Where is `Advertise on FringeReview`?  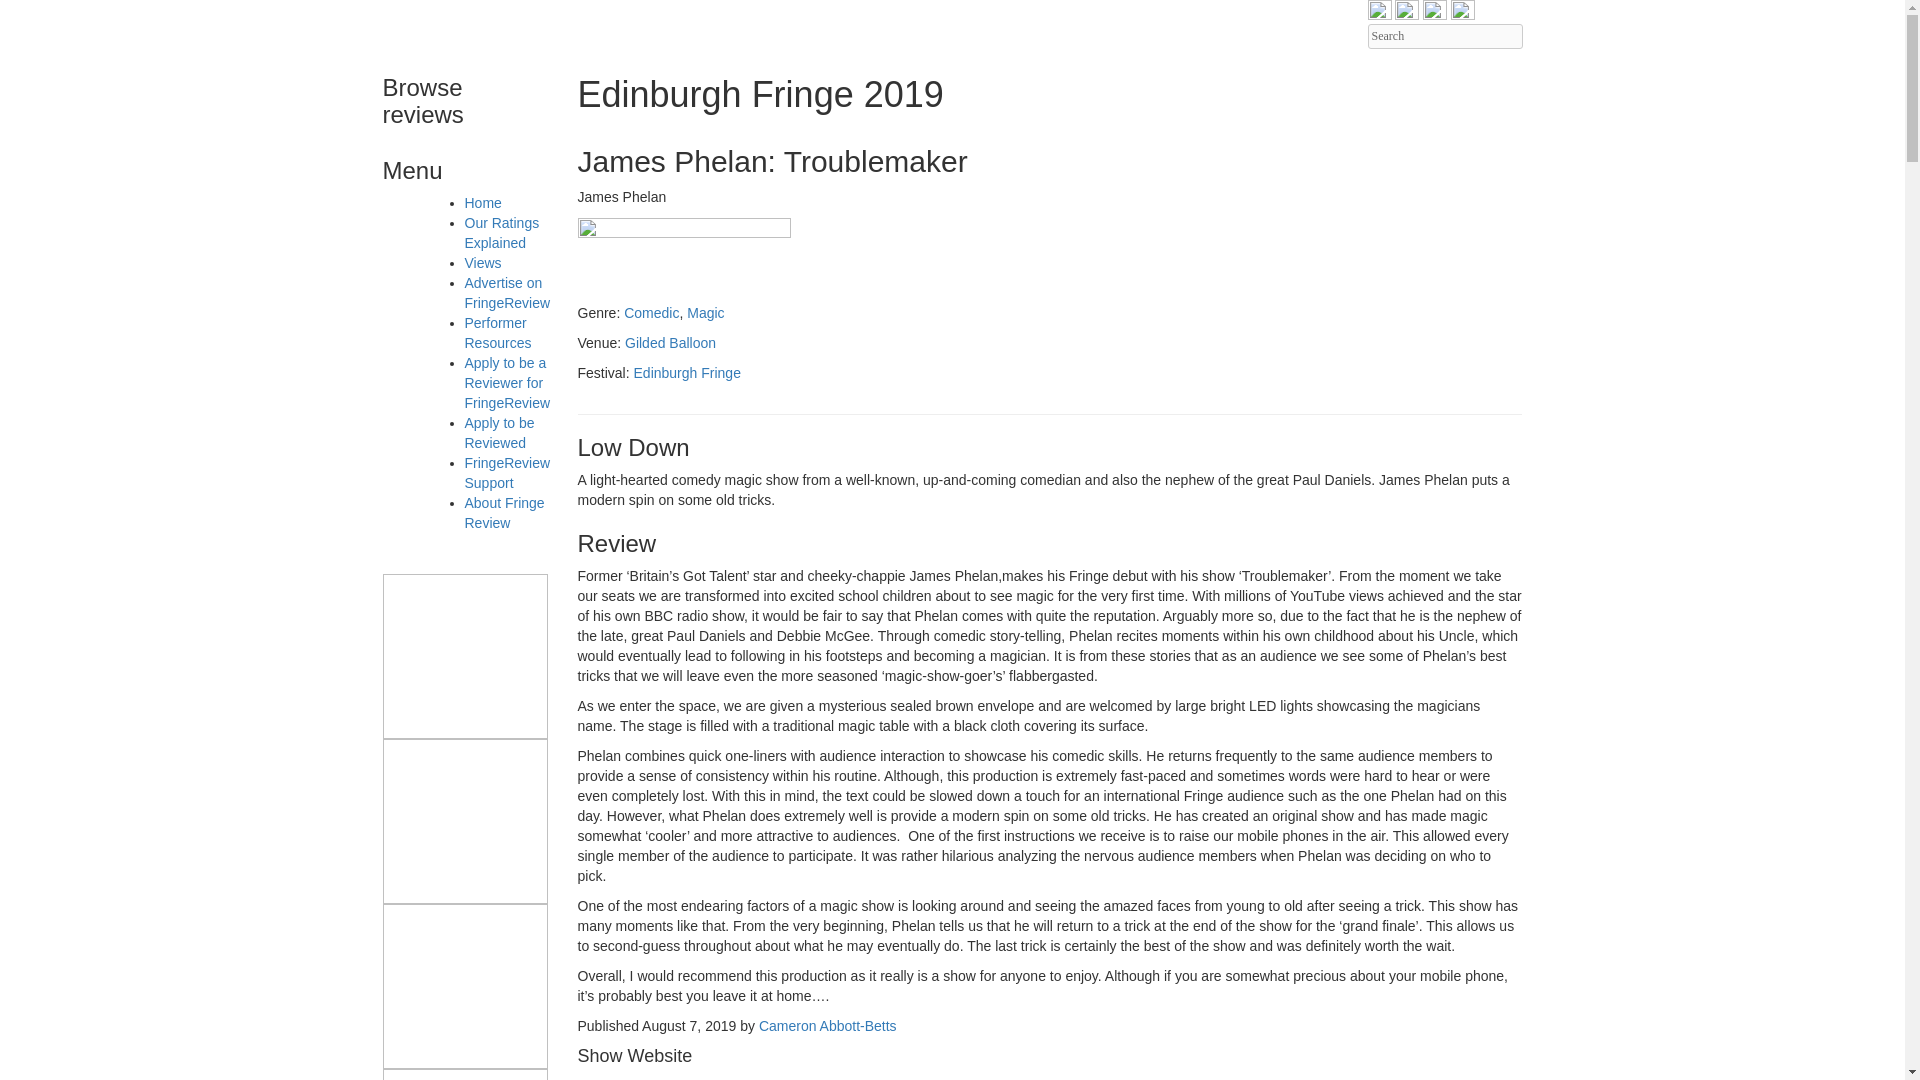 Advertise on FringeReview is located at coordinates (506, 293).